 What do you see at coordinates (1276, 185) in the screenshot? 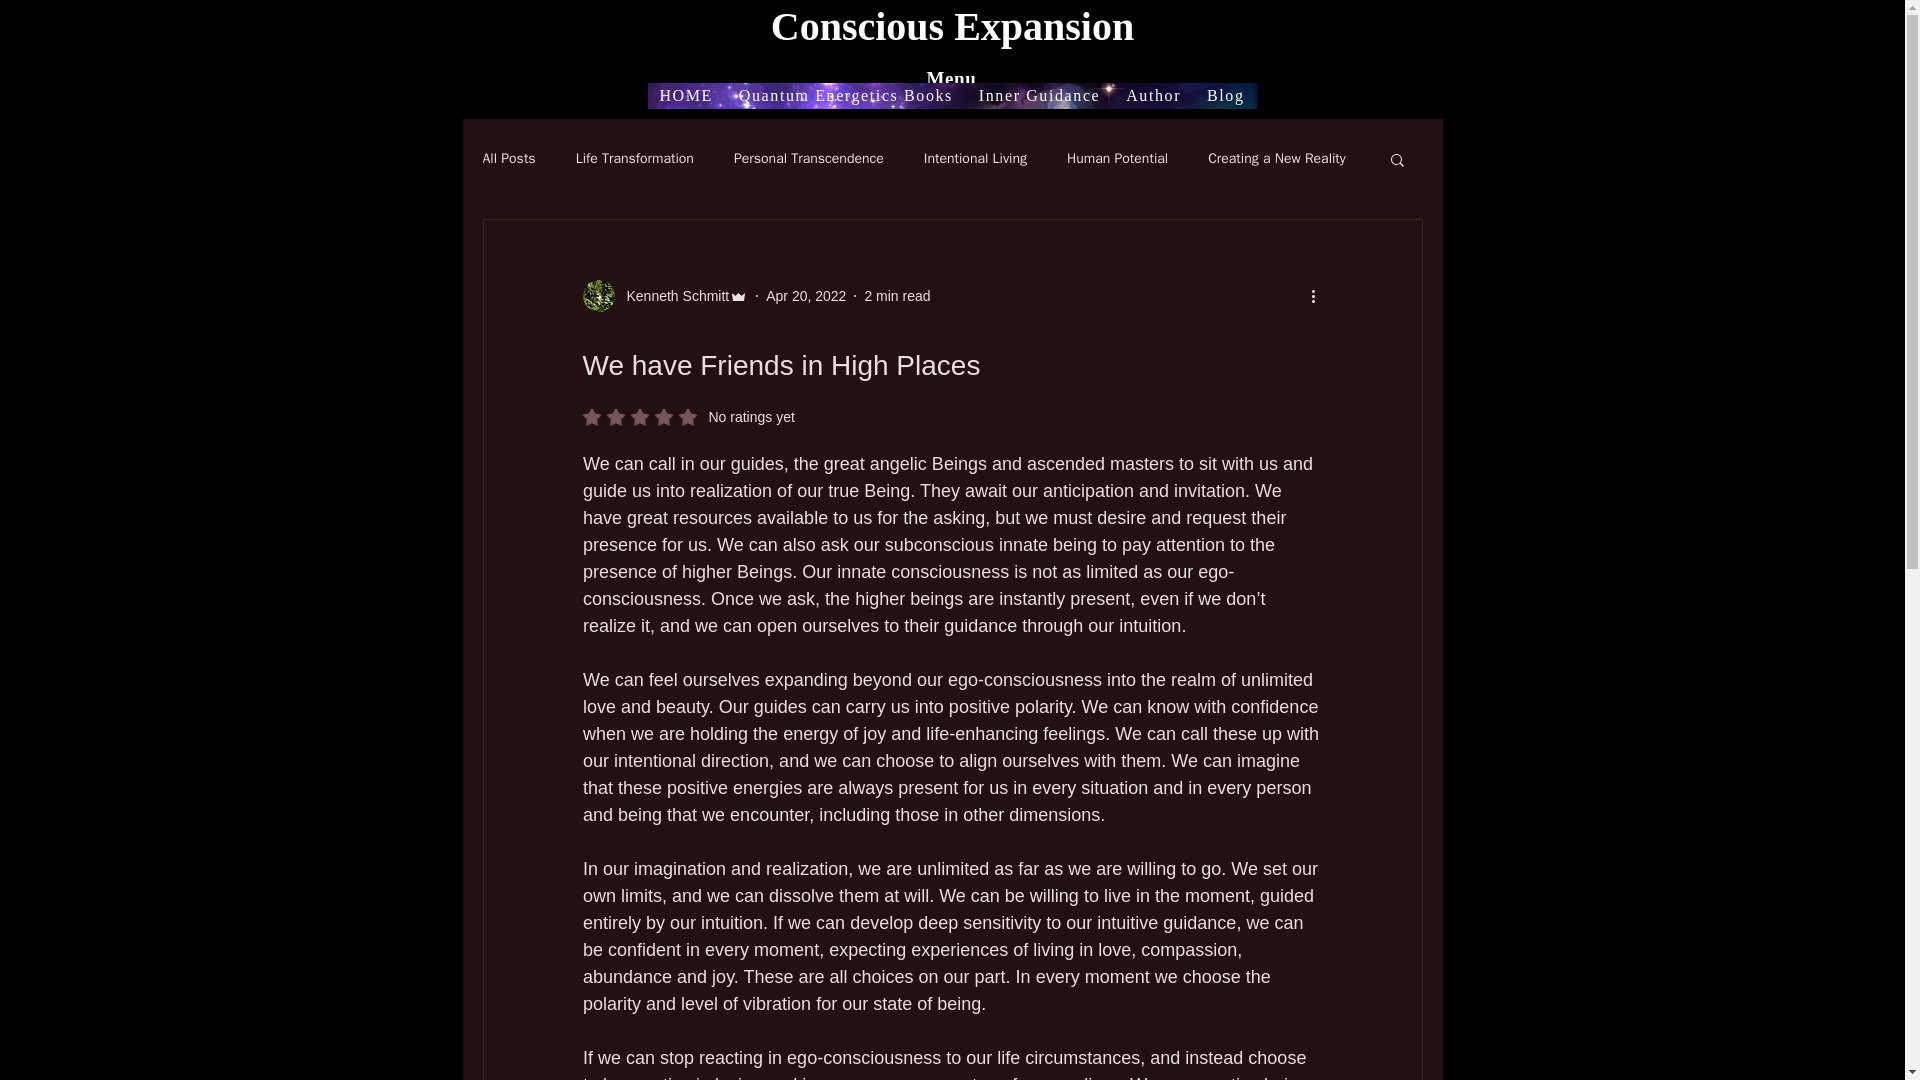
I see `Kenneth Schmitt` at bounding box center [1276, 185].